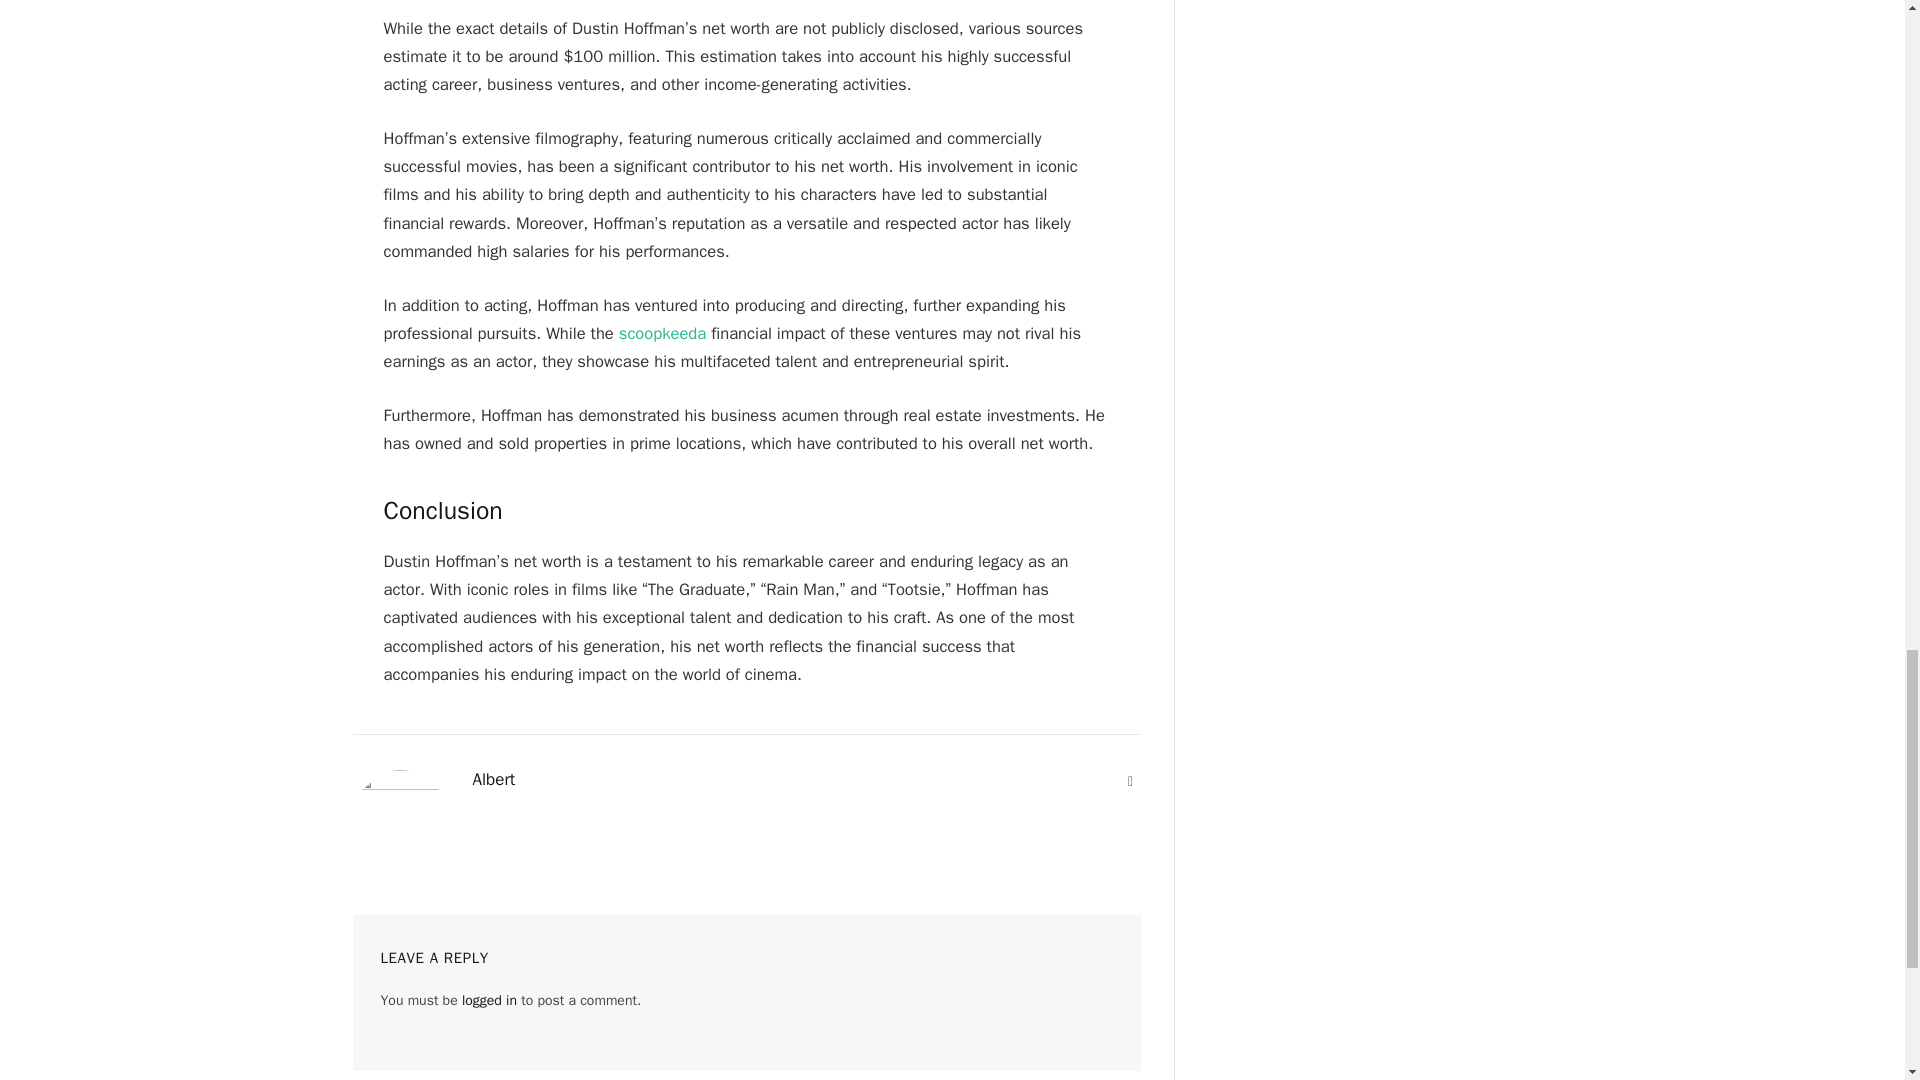 This screenshot has width=1920, height=1080. What do you see at coordinates (489, 1000) in the screenshot?
I see `logged in` at bounding box center [489, 1000].